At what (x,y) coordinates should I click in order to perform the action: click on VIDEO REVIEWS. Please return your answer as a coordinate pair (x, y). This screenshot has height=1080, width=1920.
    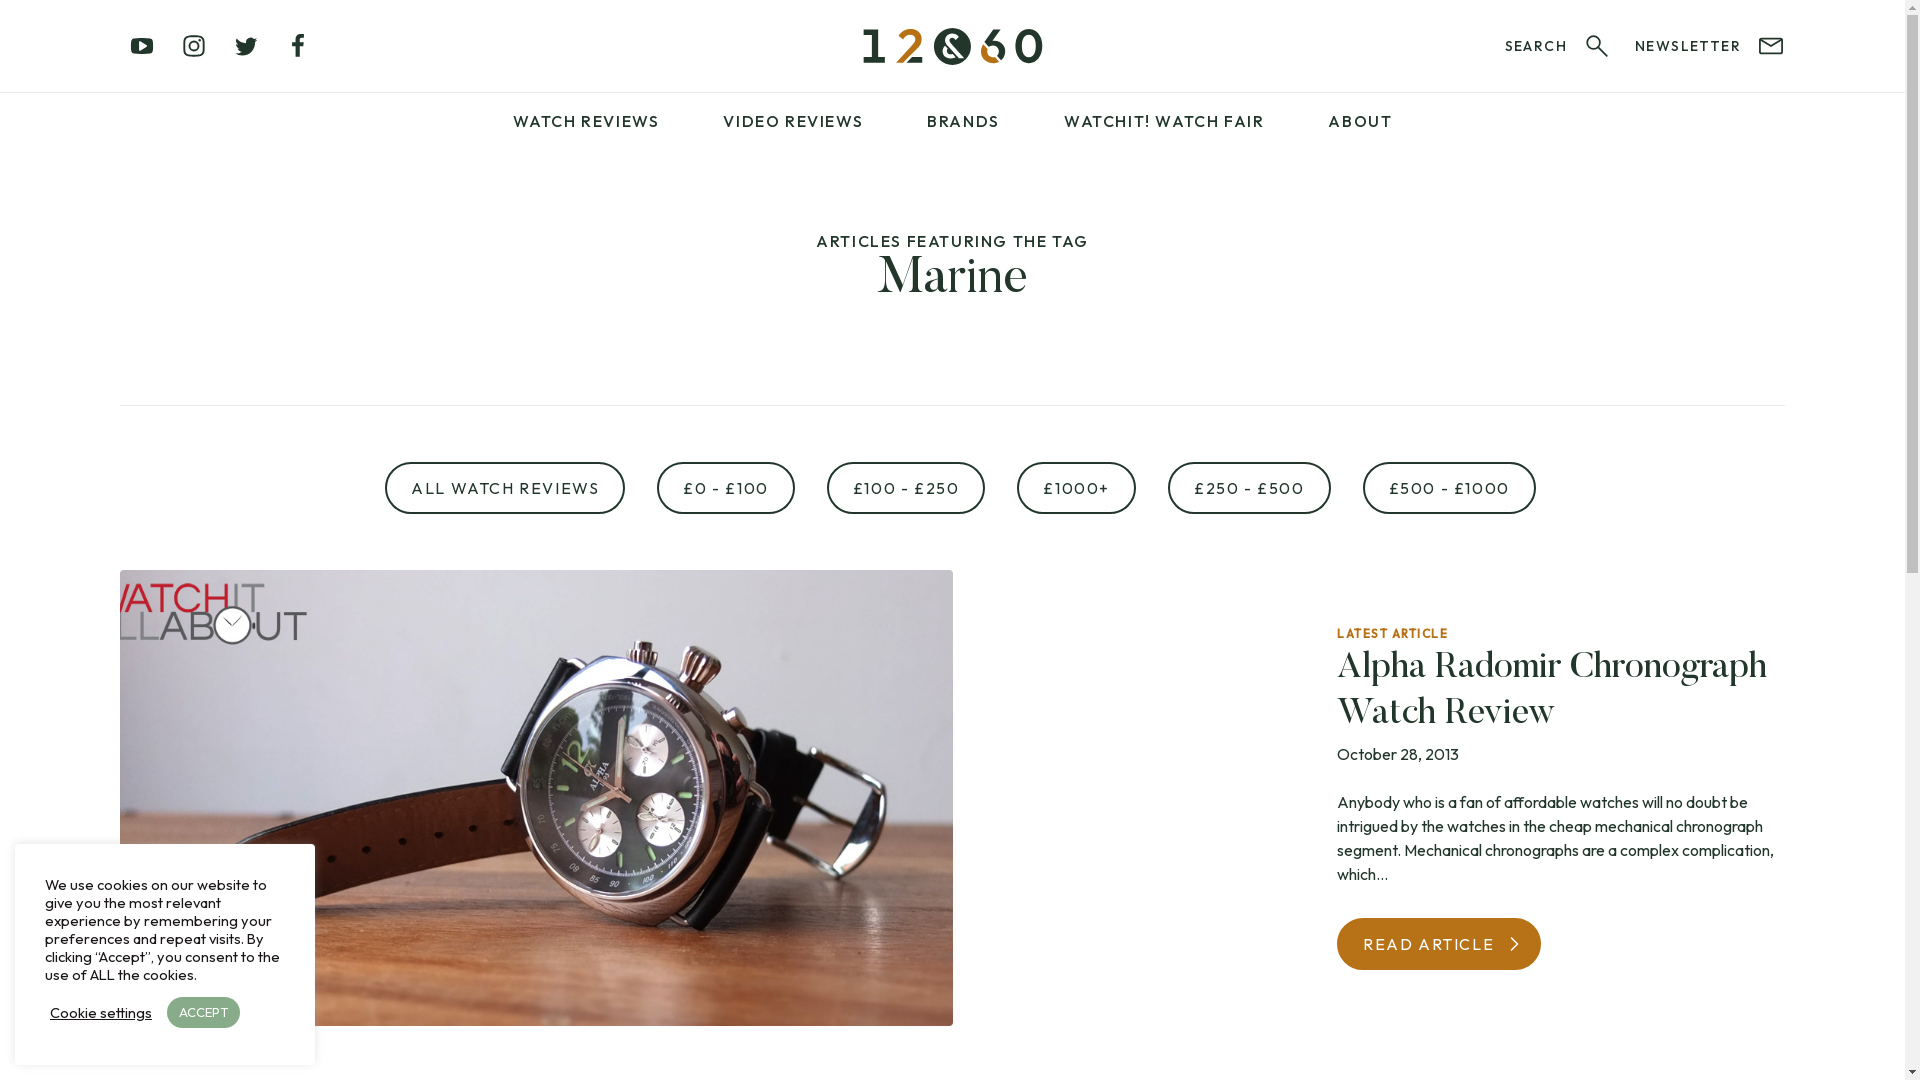
    Looking at the image, I should click on (793, 121).